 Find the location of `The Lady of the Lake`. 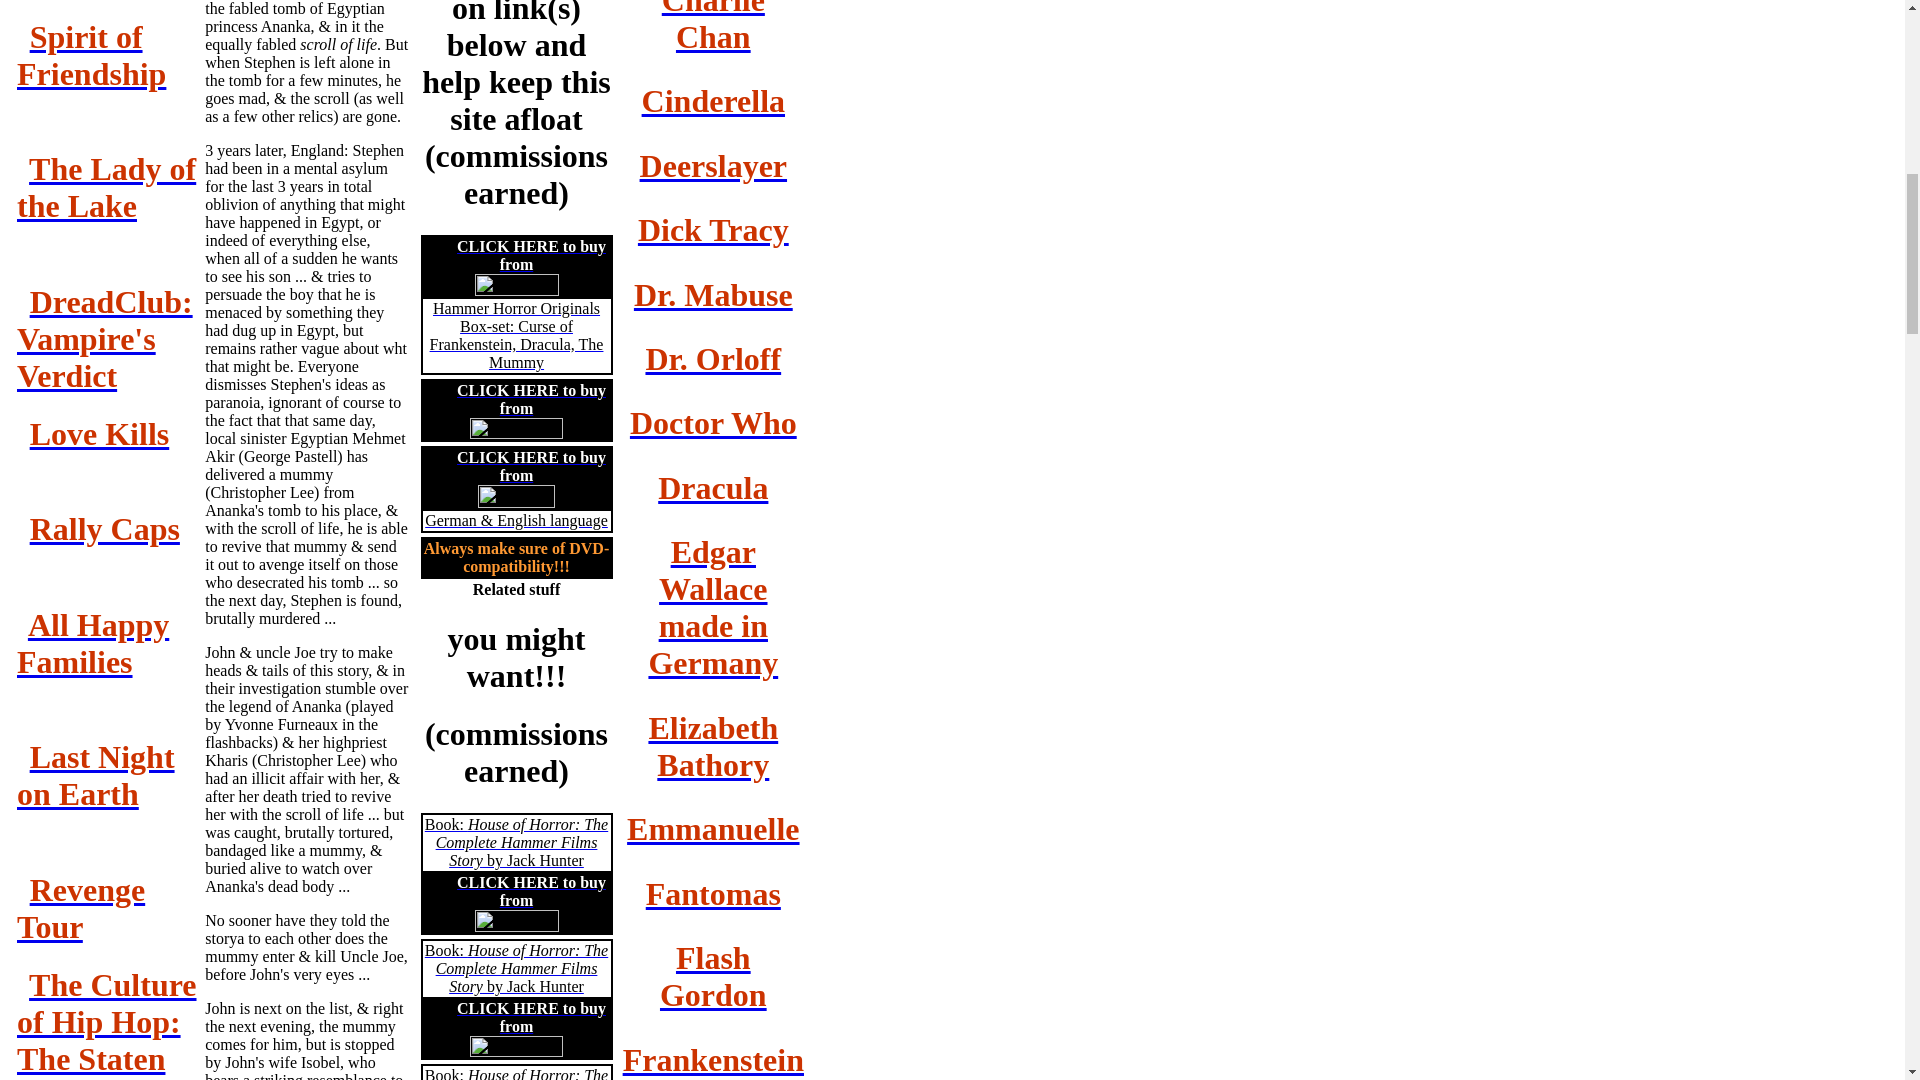

The Lady of the Lake is located at coordinates (106, 187).